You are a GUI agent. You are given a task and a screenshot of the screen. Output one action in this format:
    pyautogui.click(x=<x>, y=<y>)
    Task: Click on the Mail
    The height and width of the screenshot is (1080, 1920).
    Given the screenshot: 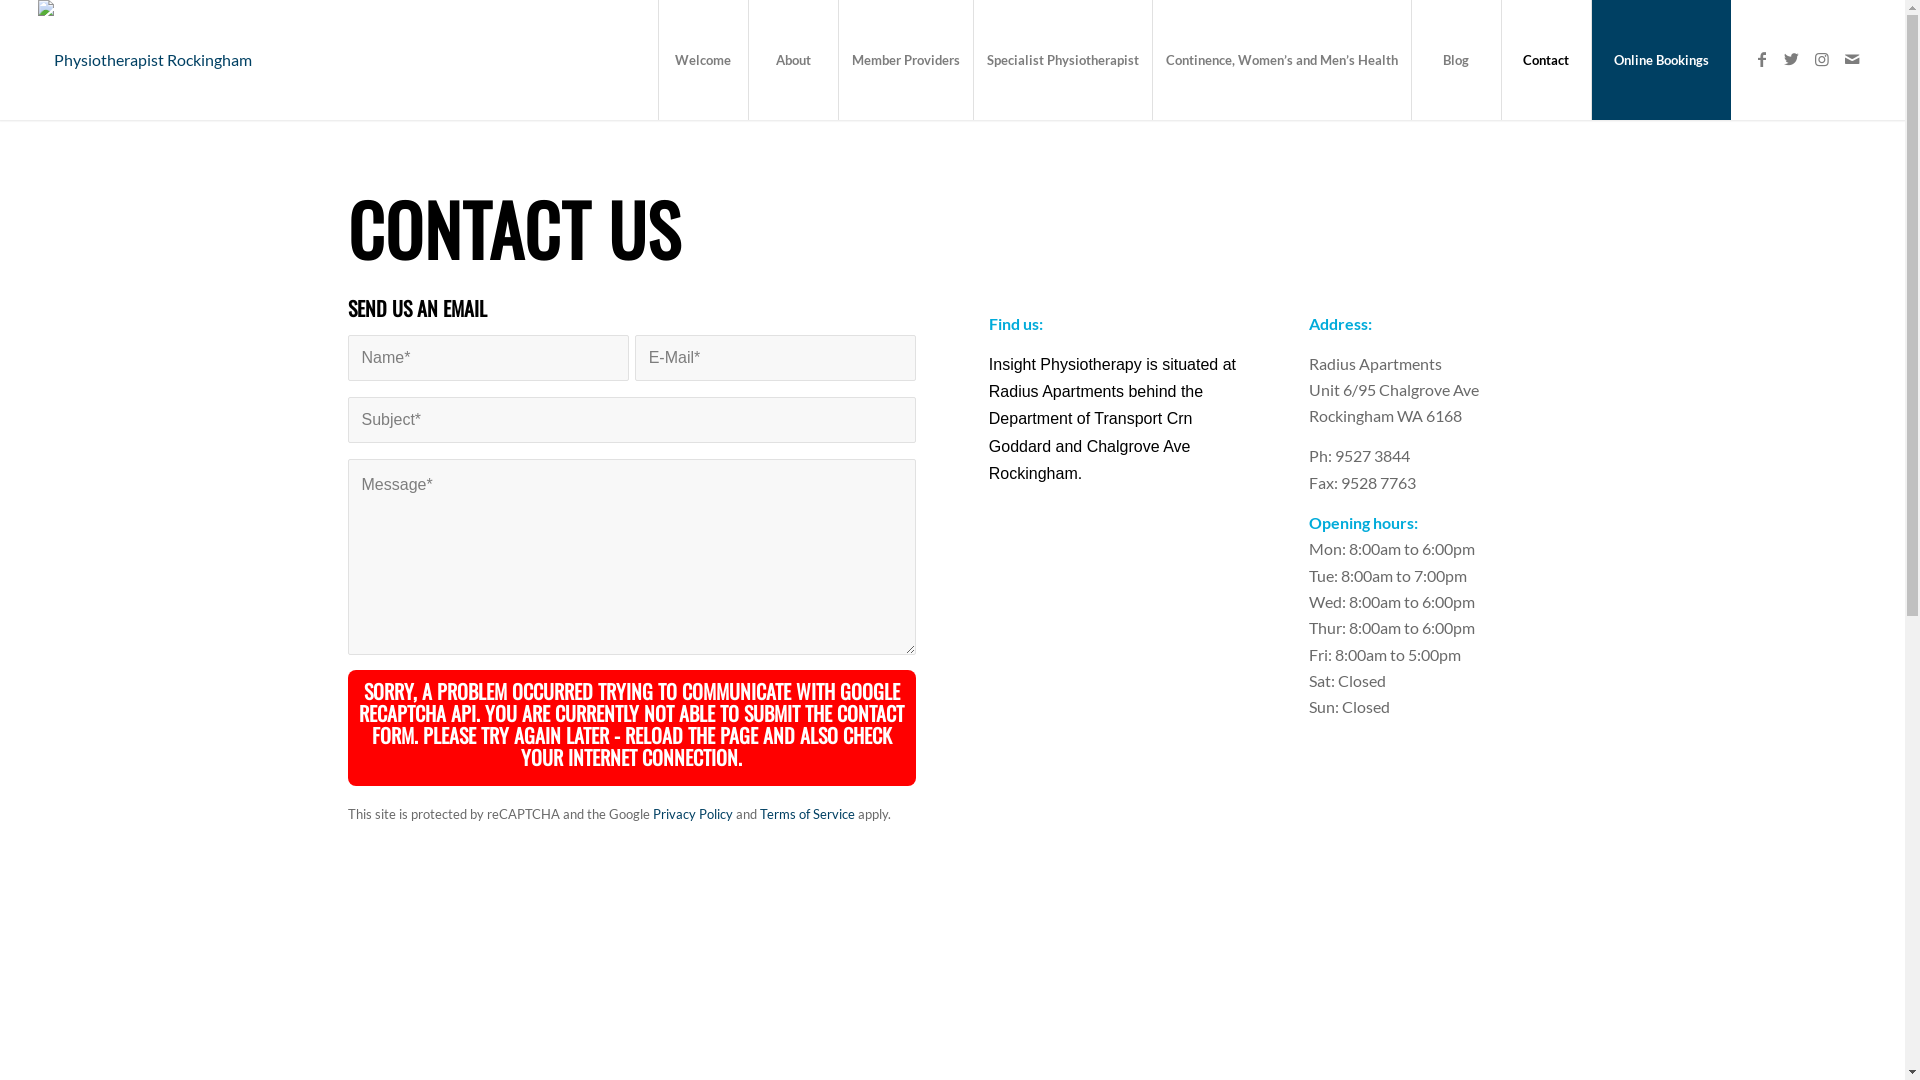 What is the action you would take?
    pyautogui.click(x=1852, y=59)
    